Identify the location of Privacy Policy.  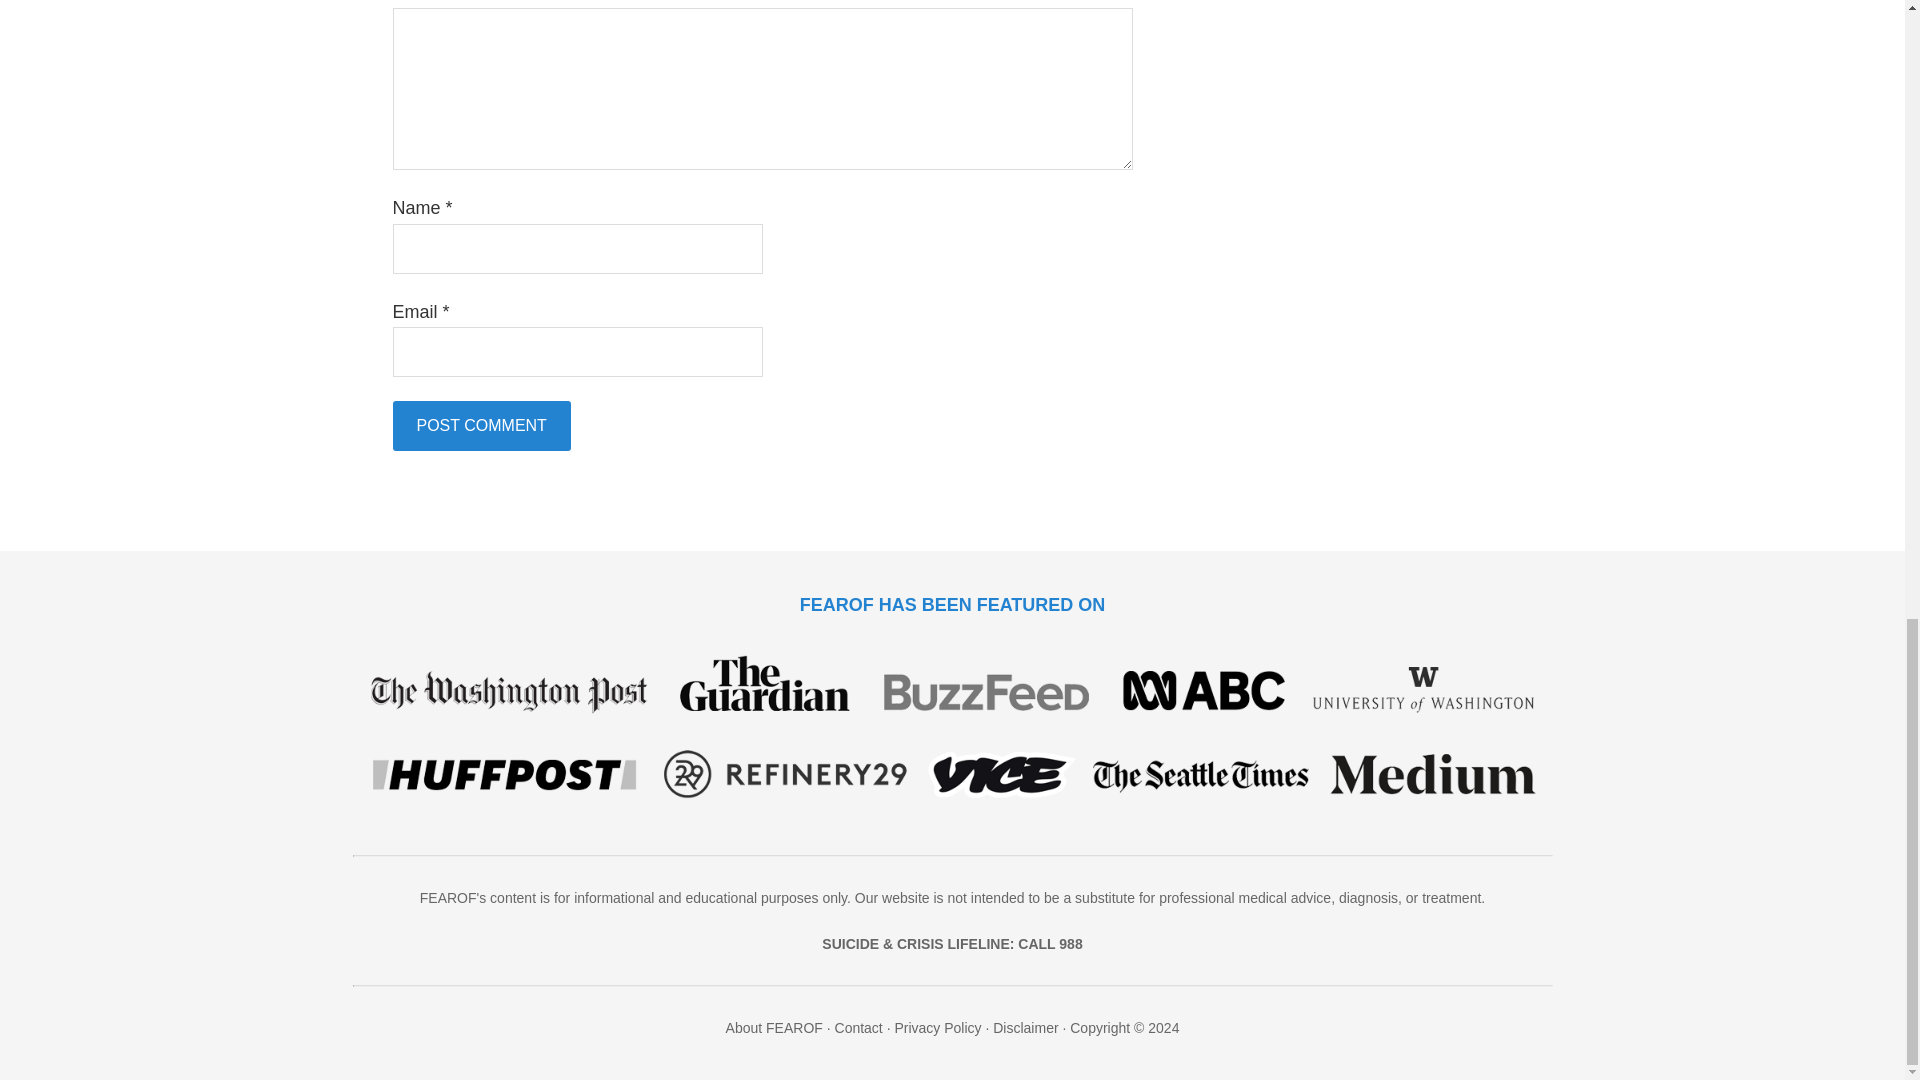
(938, 1027).